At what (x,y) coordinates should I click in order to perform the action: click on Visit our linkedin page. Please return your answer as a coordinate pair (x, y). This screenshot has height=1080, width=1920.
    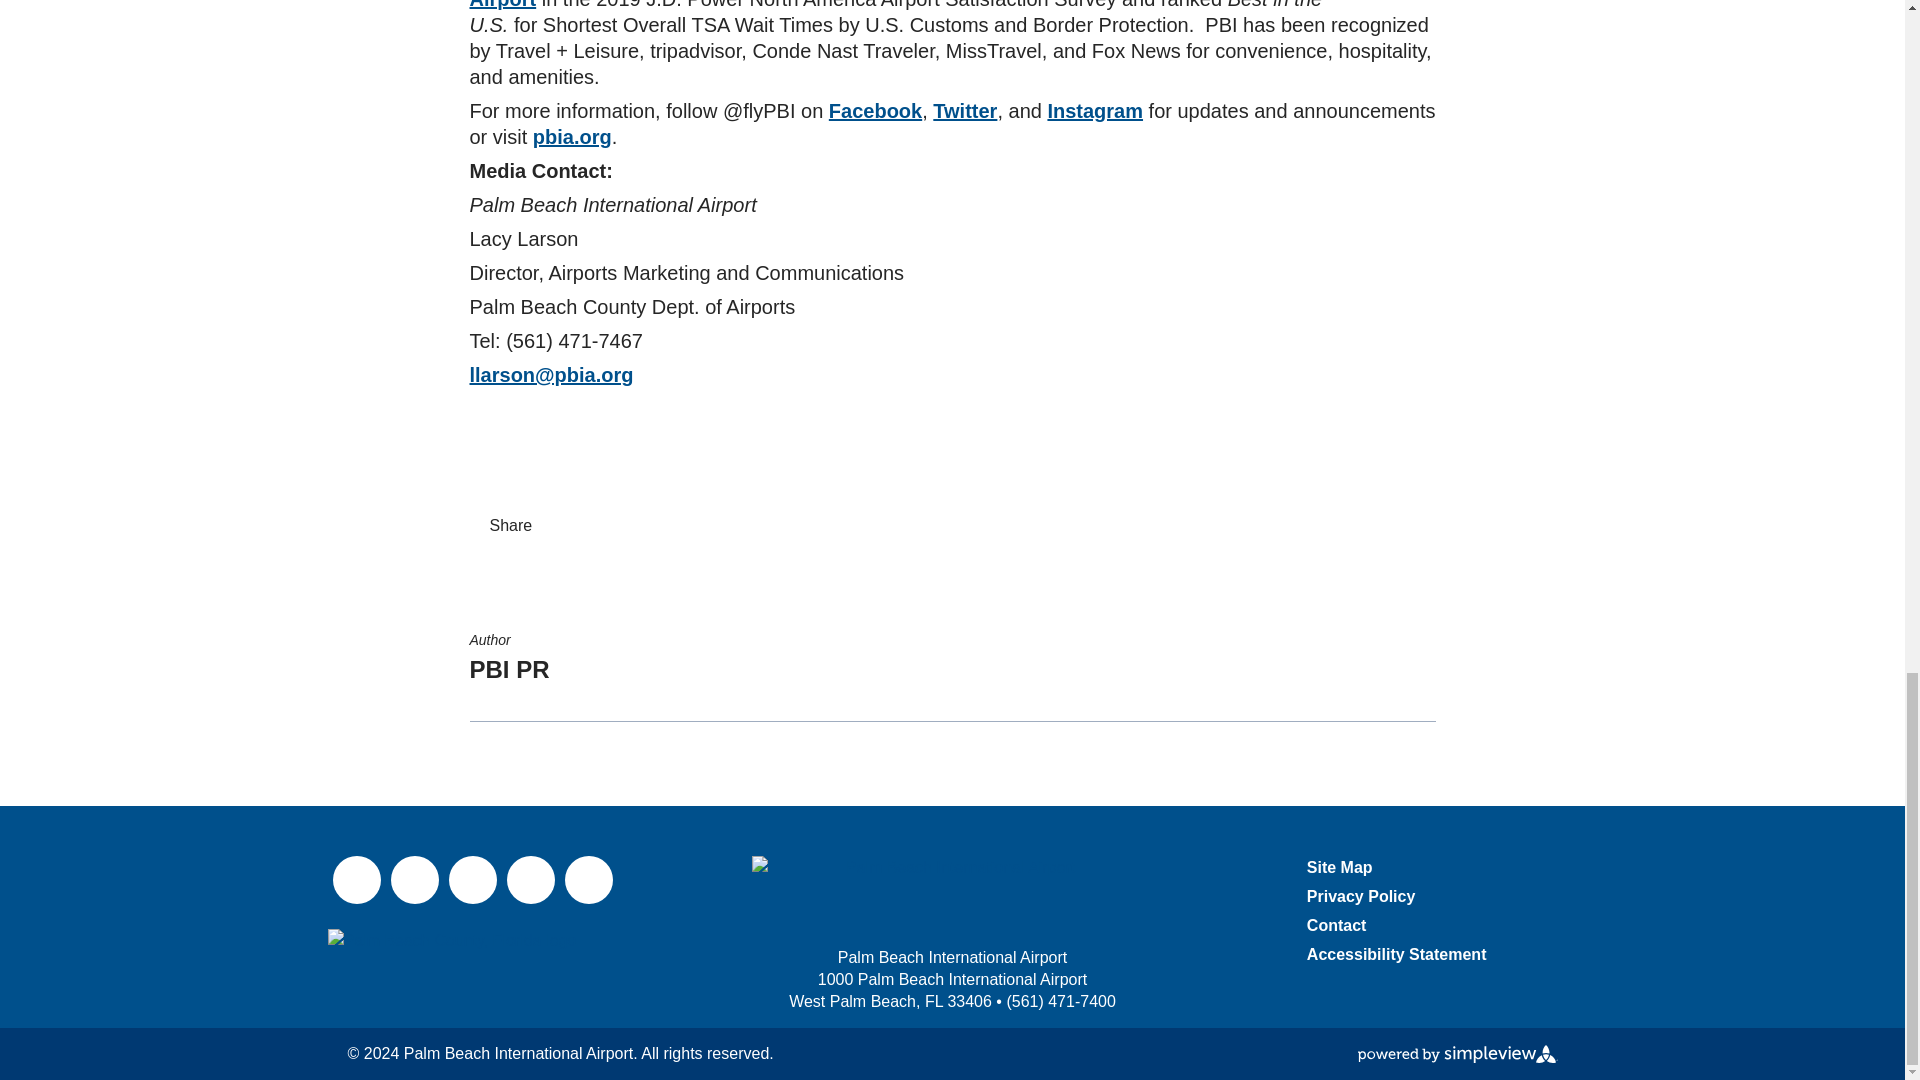
    Looking at the image, I should click on (530, 880).